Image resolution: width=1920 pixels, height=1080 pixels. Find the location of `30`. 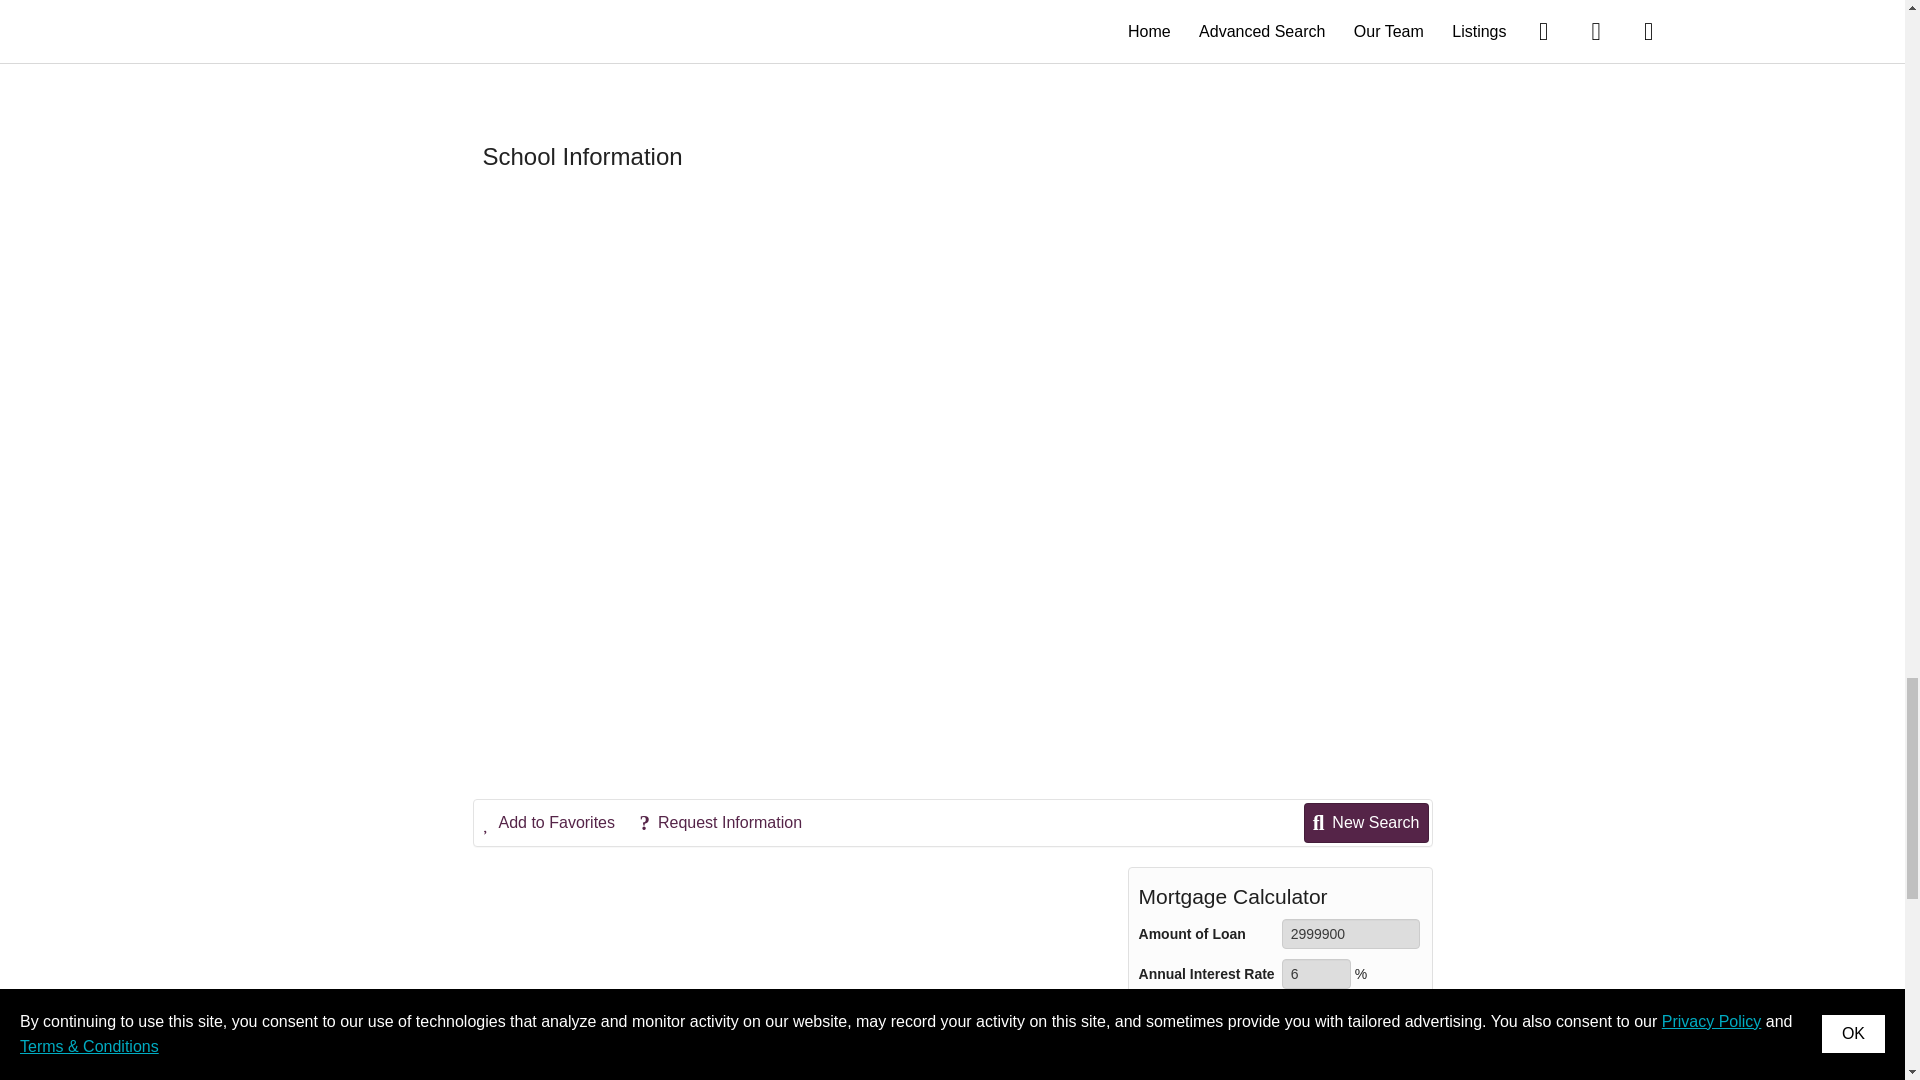

30 is located at coordinates (1316, 1014).